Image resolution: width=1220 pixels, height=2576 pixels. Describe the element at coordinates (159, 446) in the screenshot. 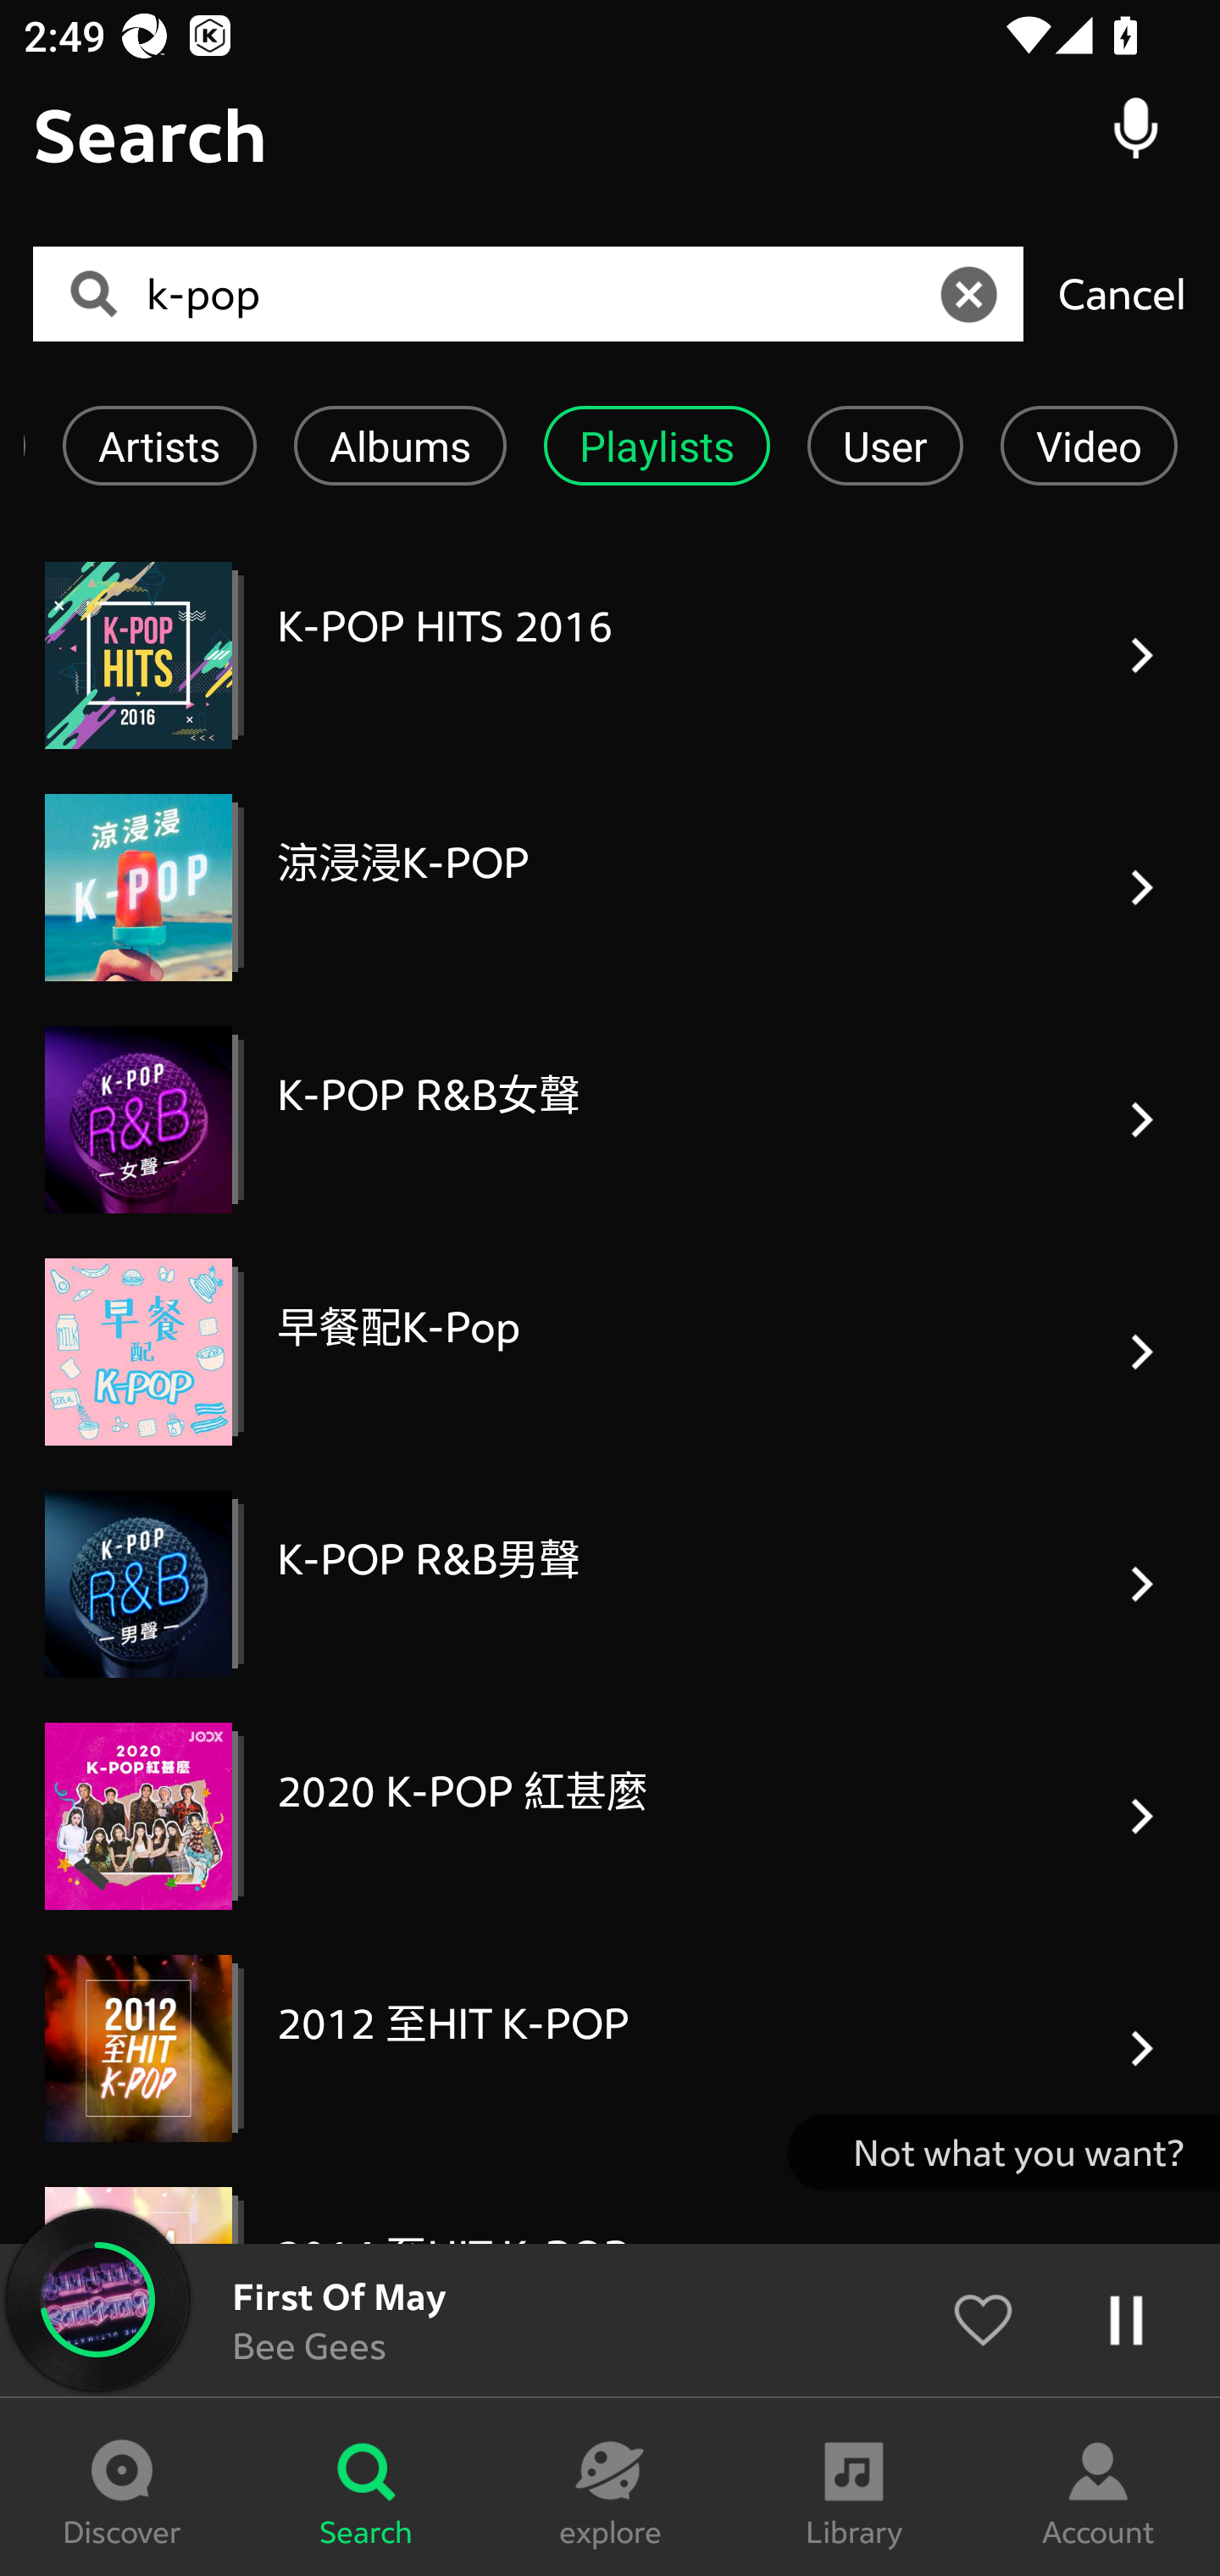

I see `Artists` at that location.